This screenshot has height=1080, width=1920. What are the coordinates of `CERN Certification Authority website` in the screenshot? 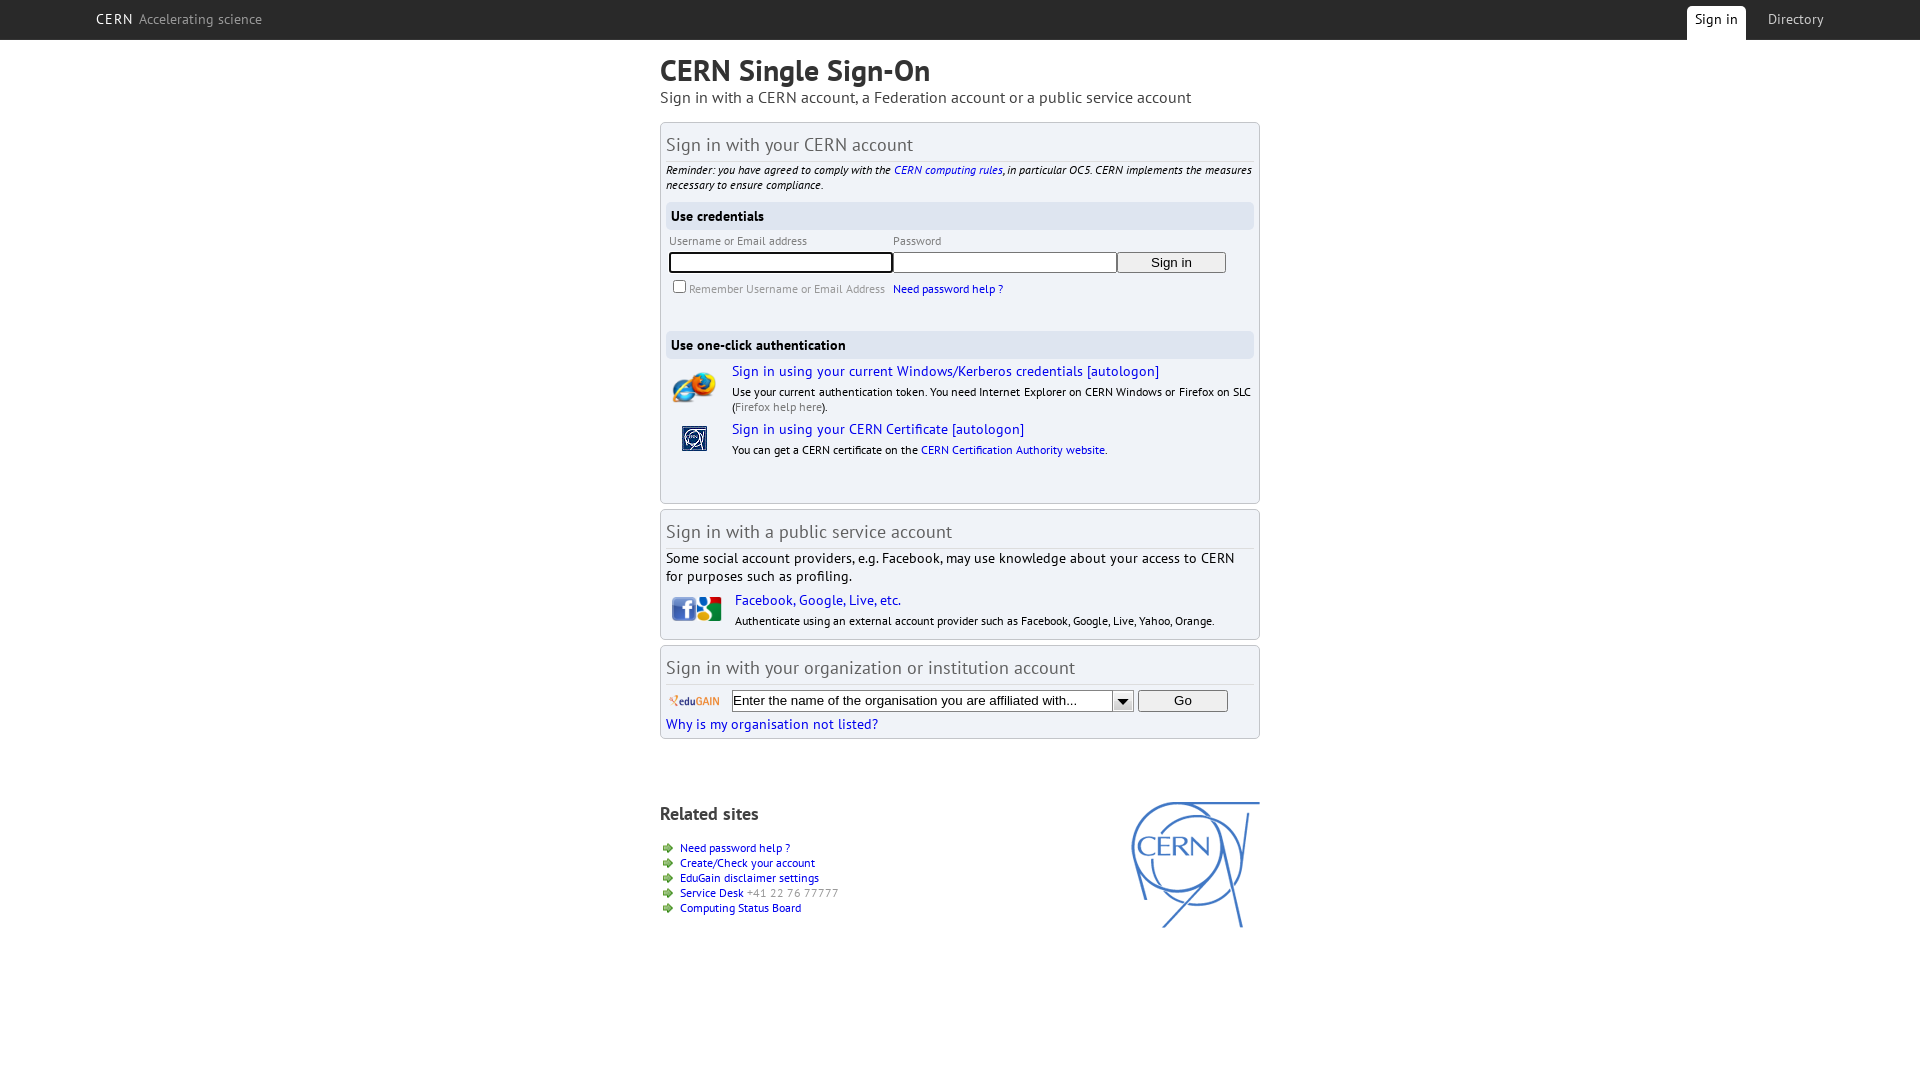 It's located at (1013, 450).